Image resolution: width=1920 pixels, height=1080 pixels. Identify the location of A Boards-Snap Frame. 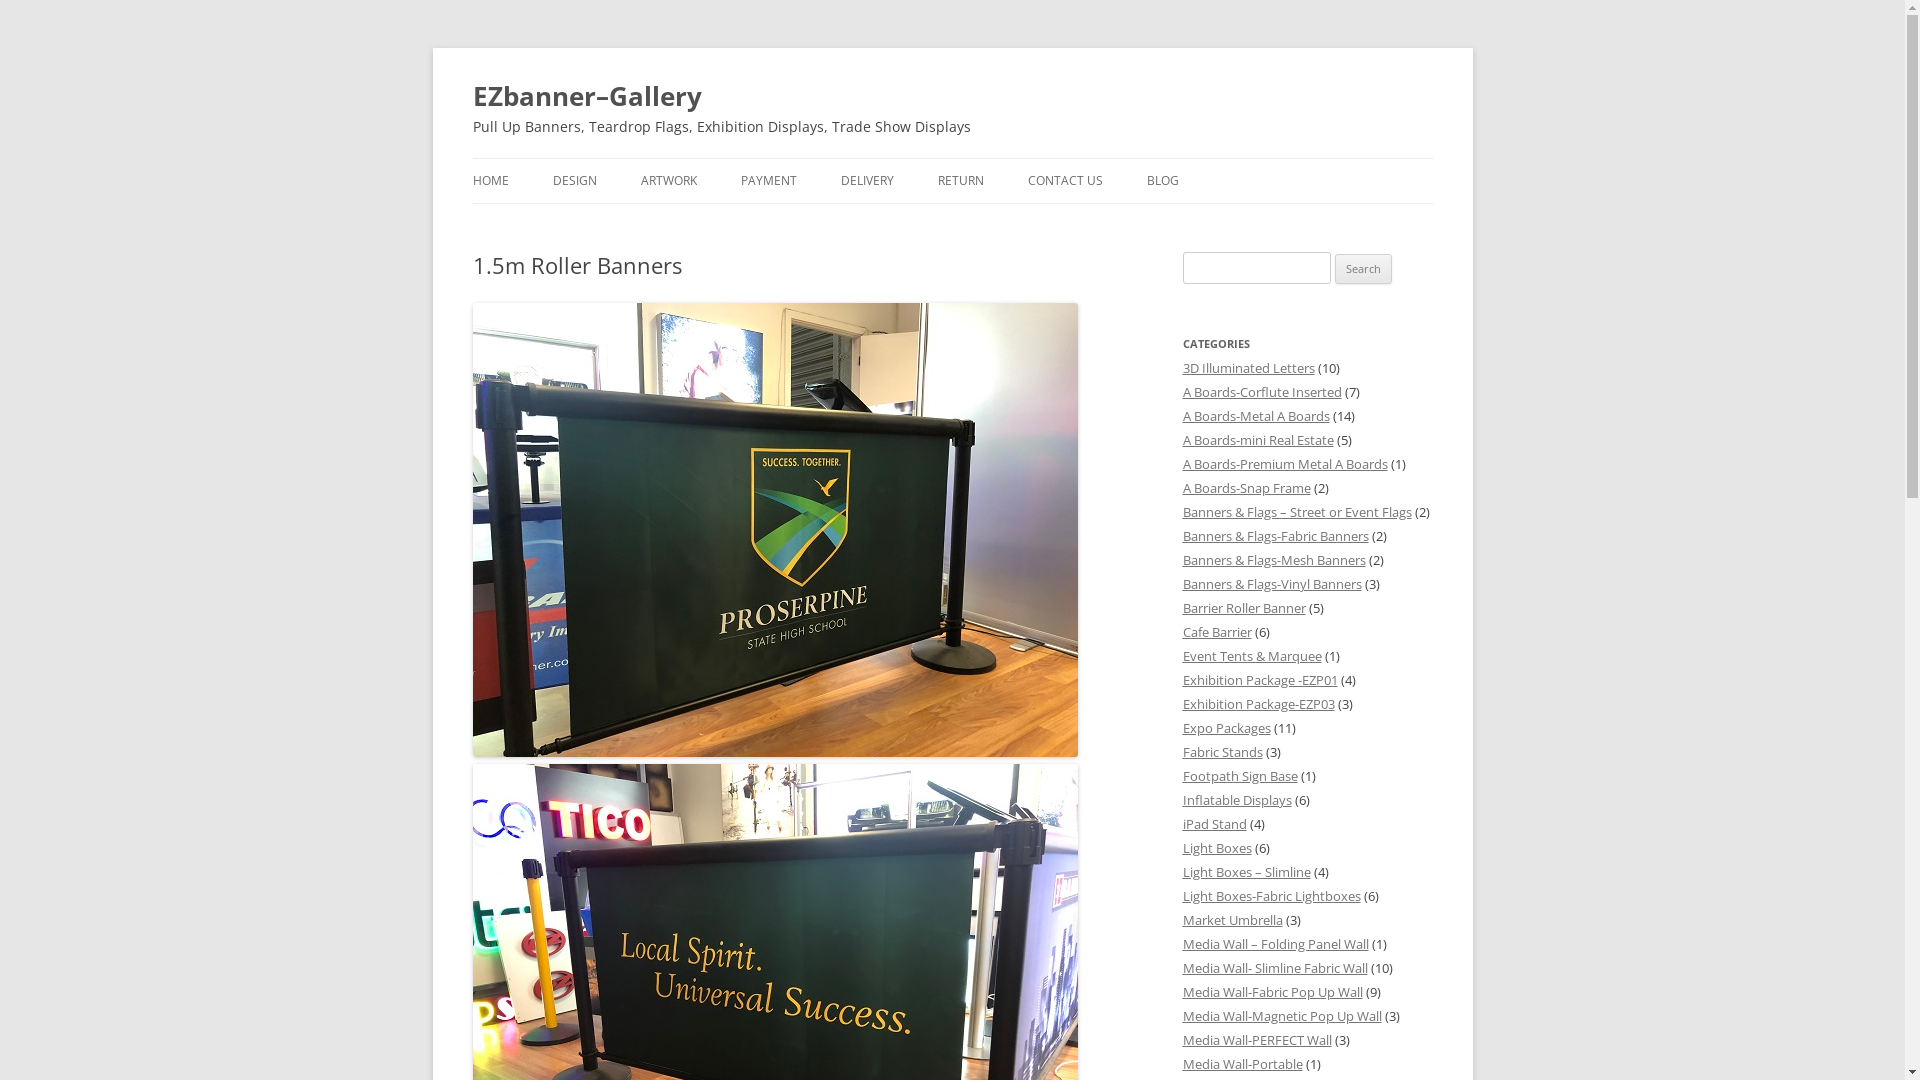
(1246, 488).